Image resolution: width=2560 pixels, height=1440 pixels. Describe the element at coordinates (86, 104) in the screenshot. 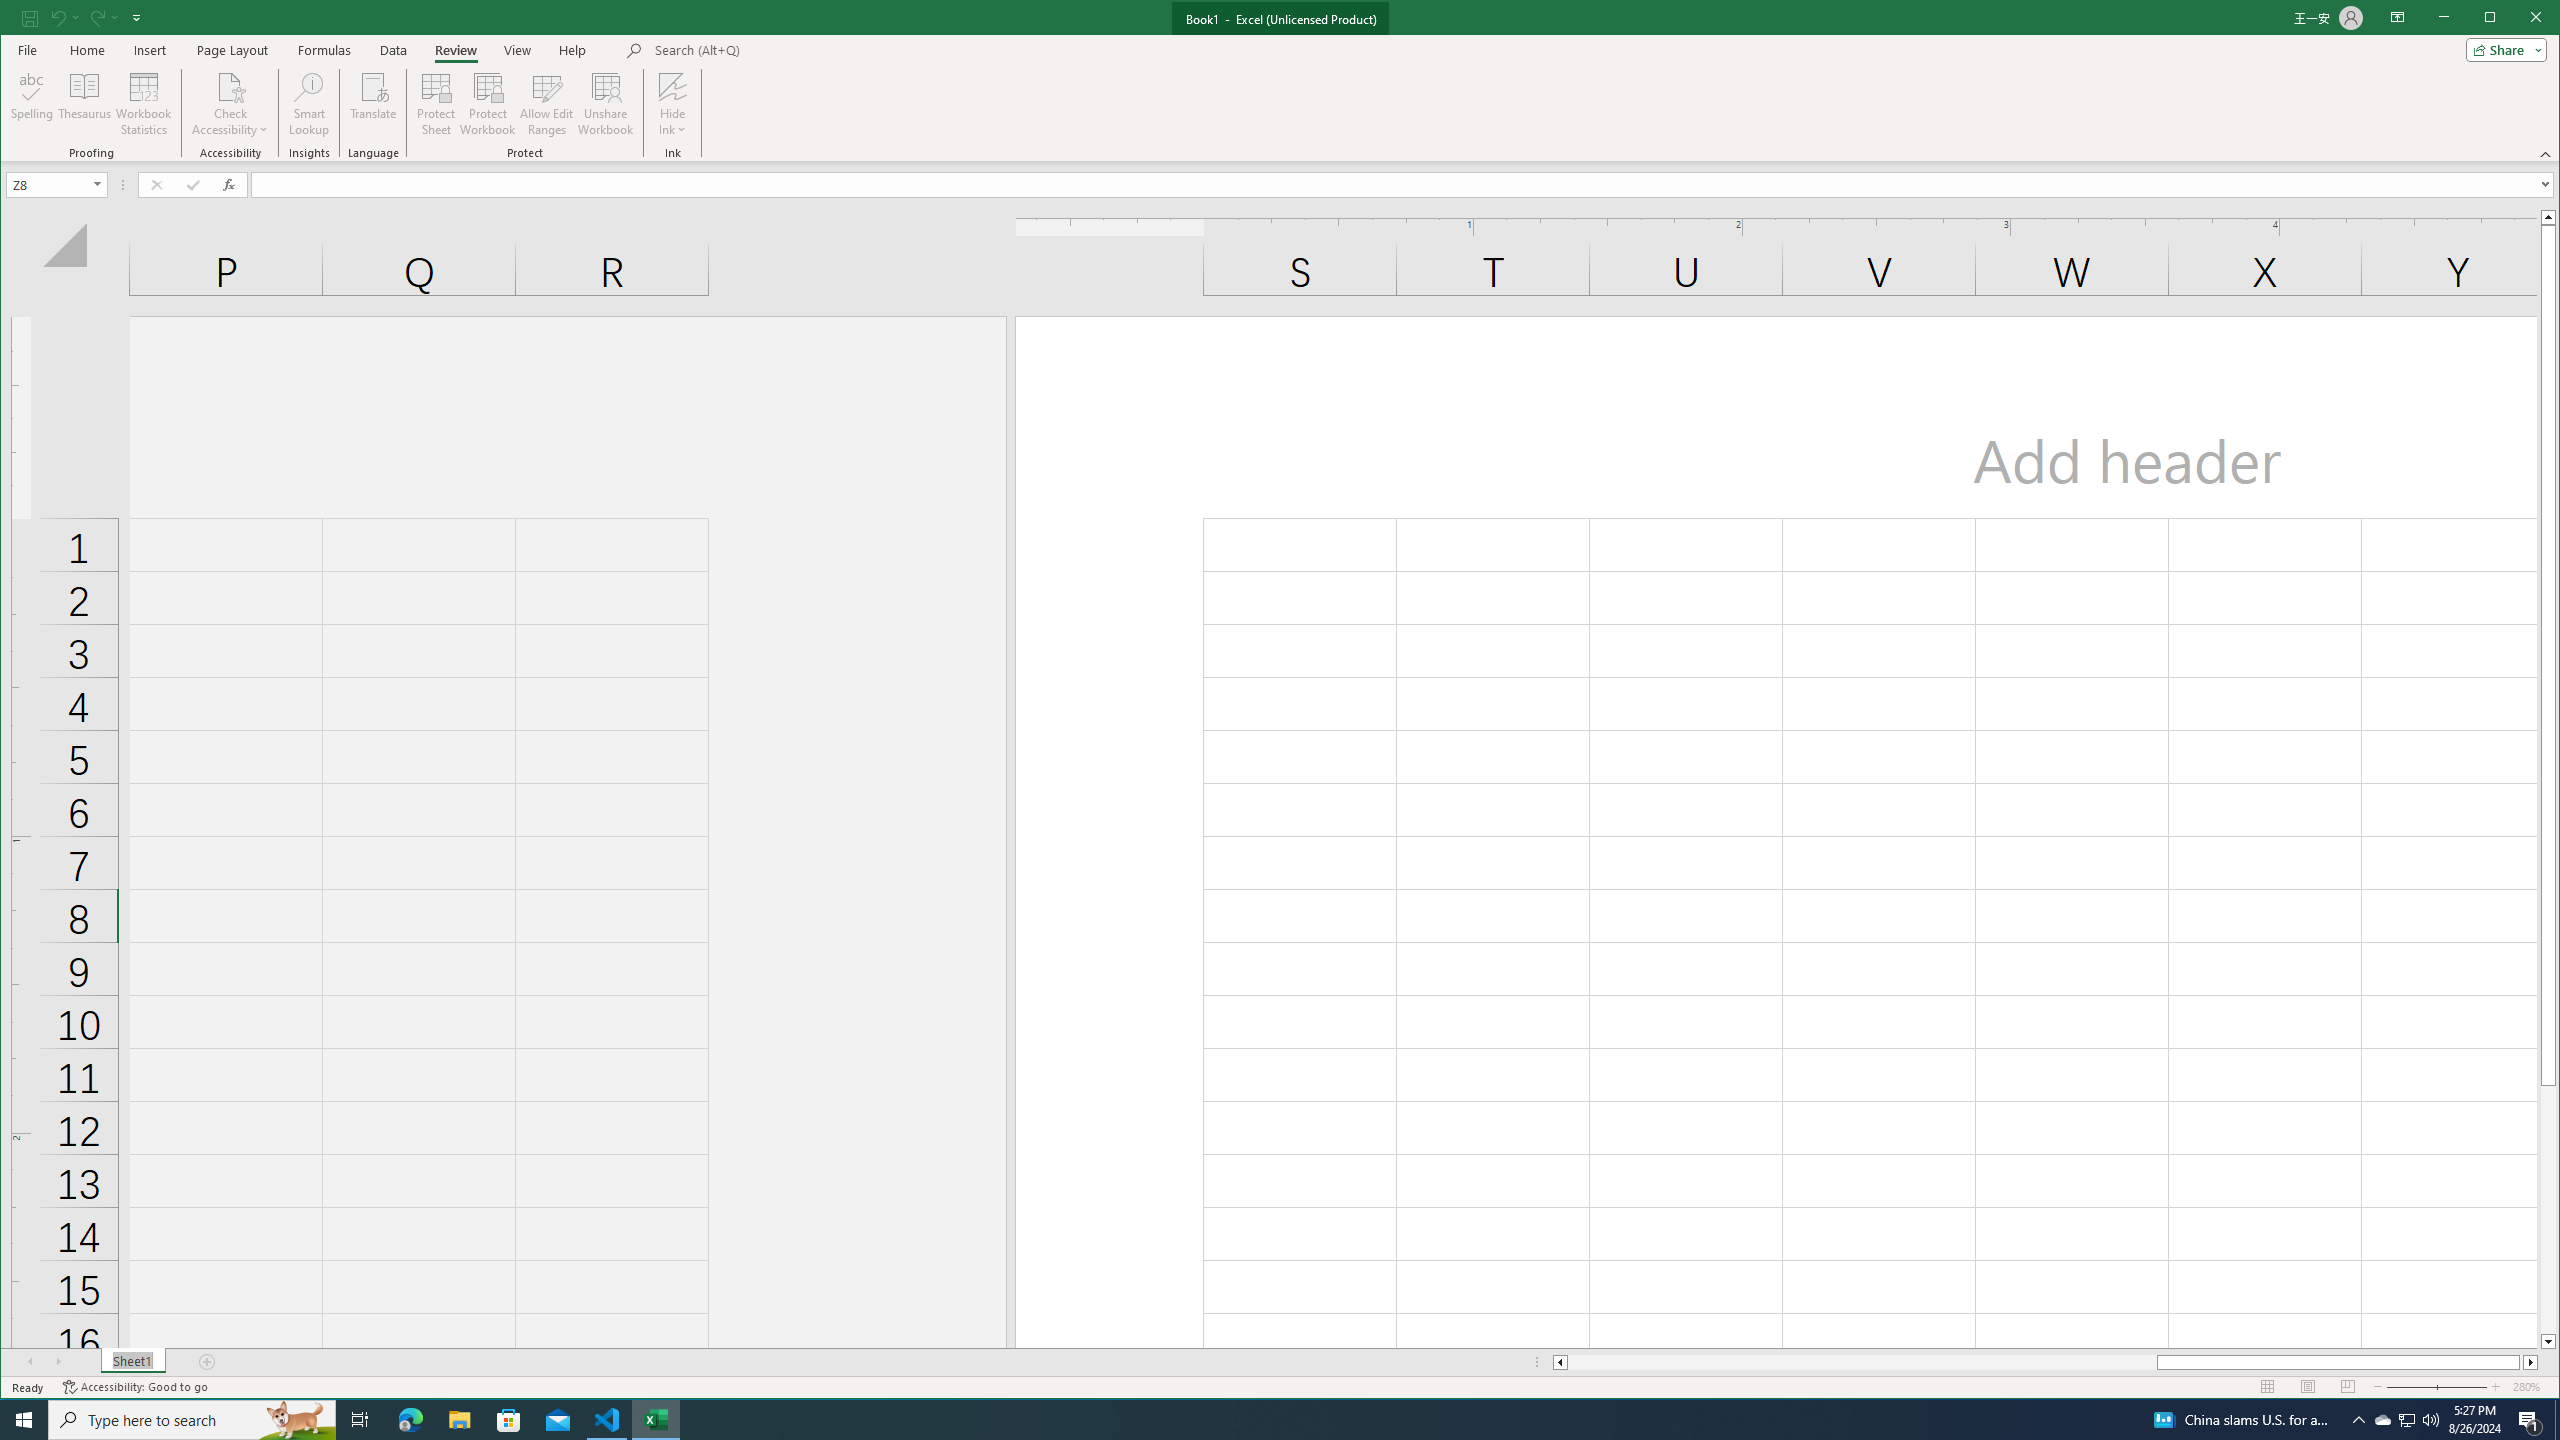

I see `Thesaurus...` at that location.